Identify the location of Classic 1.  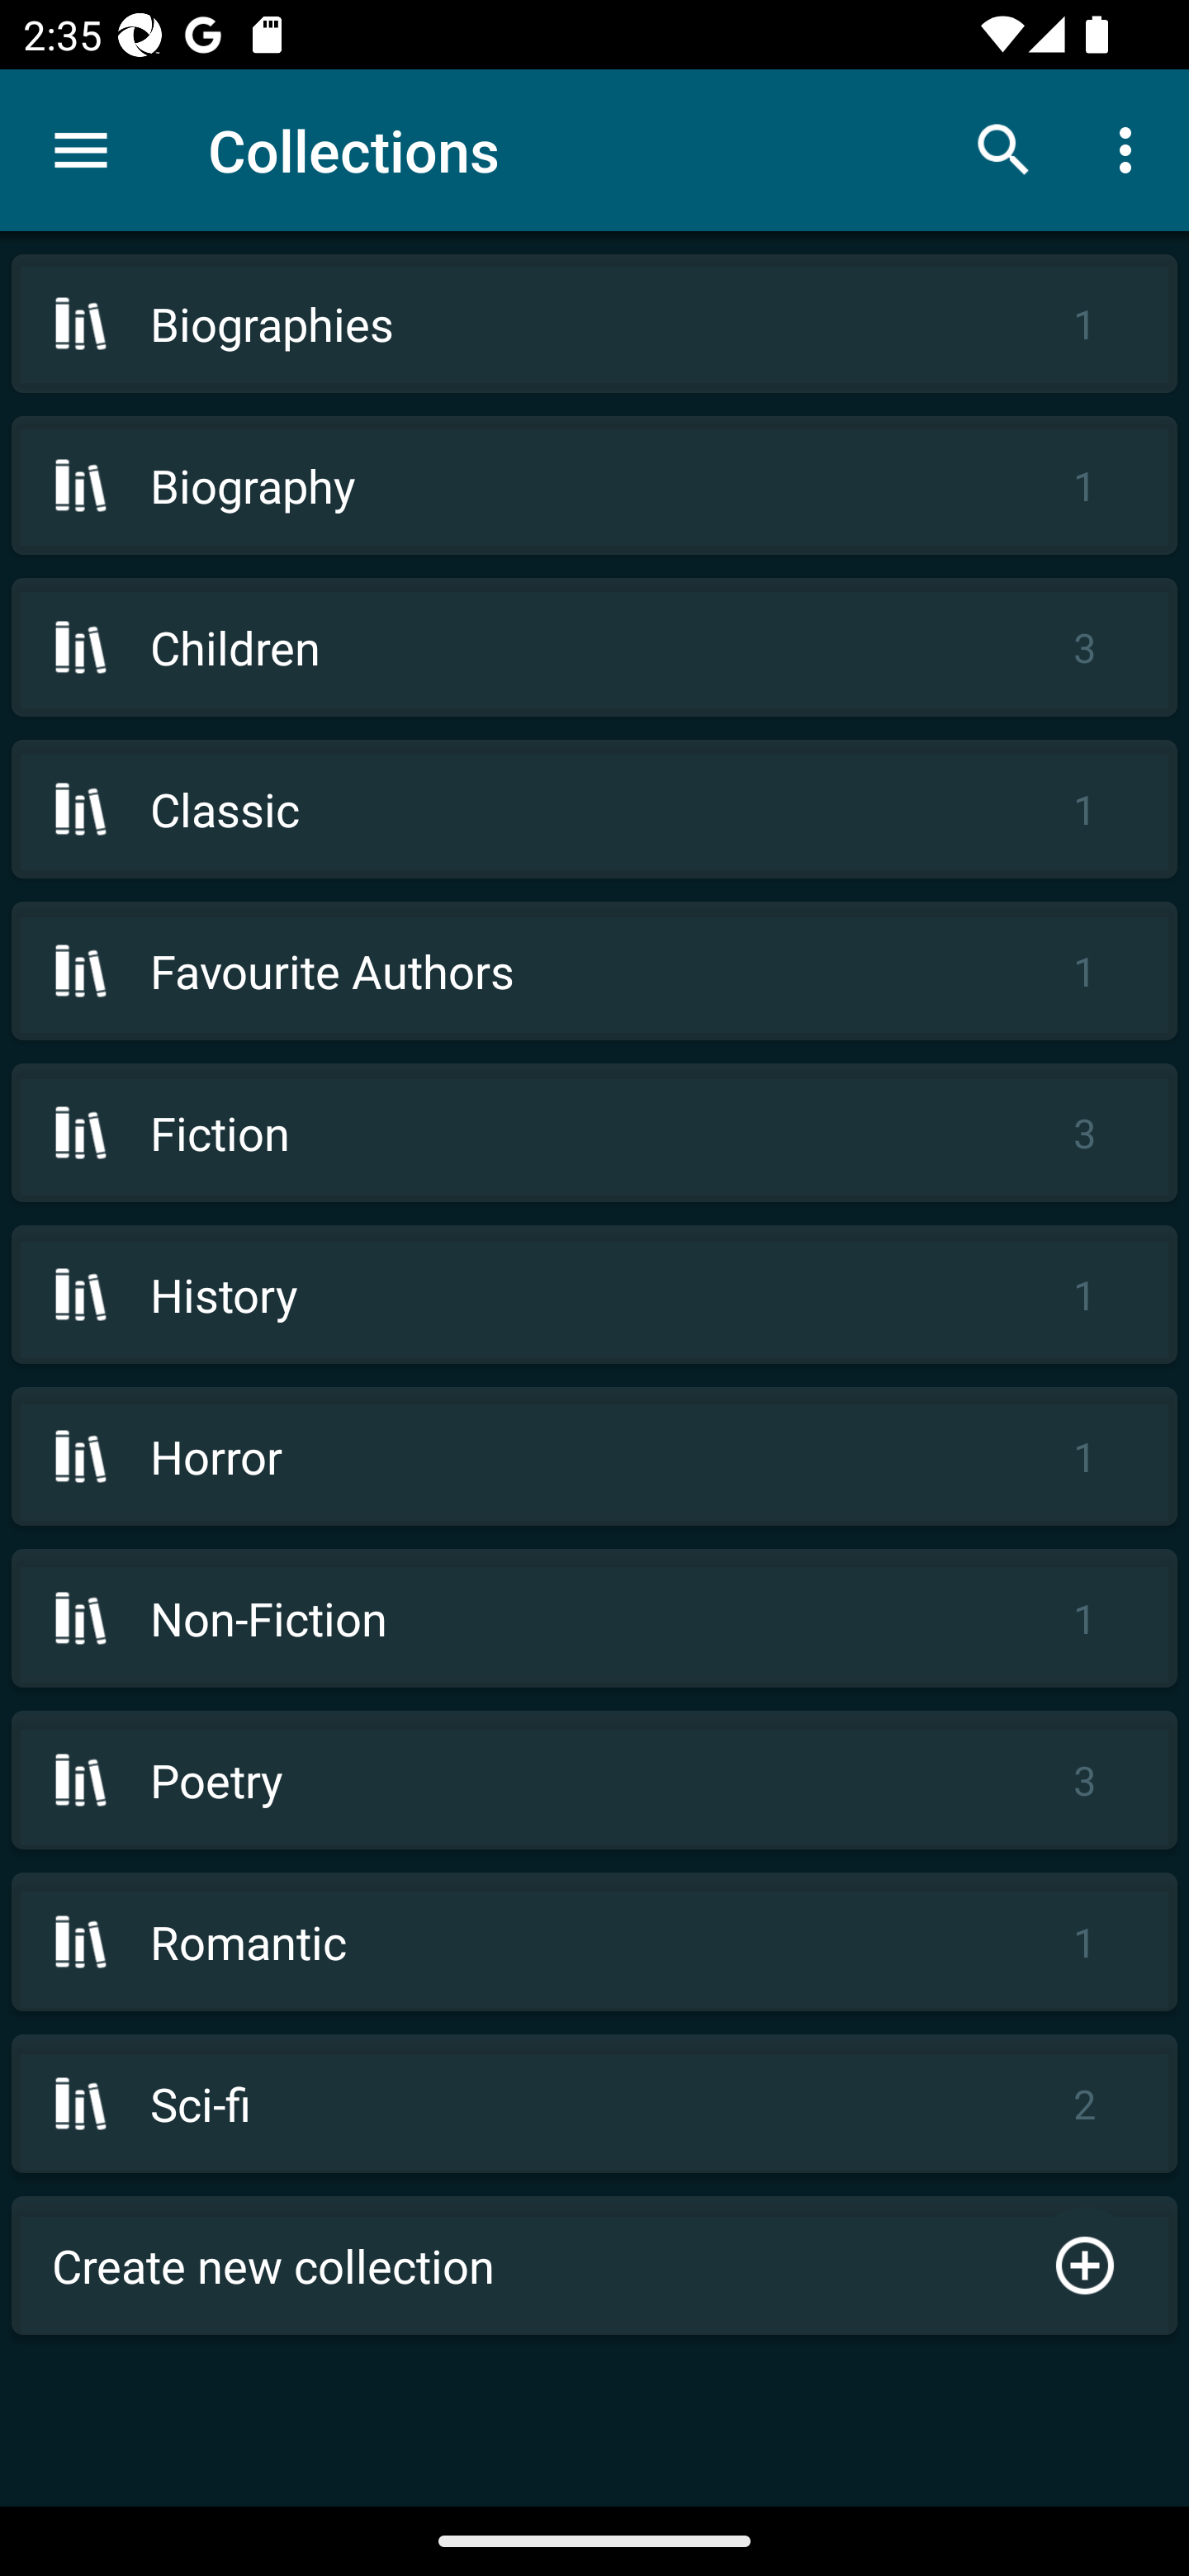
(594, 808).